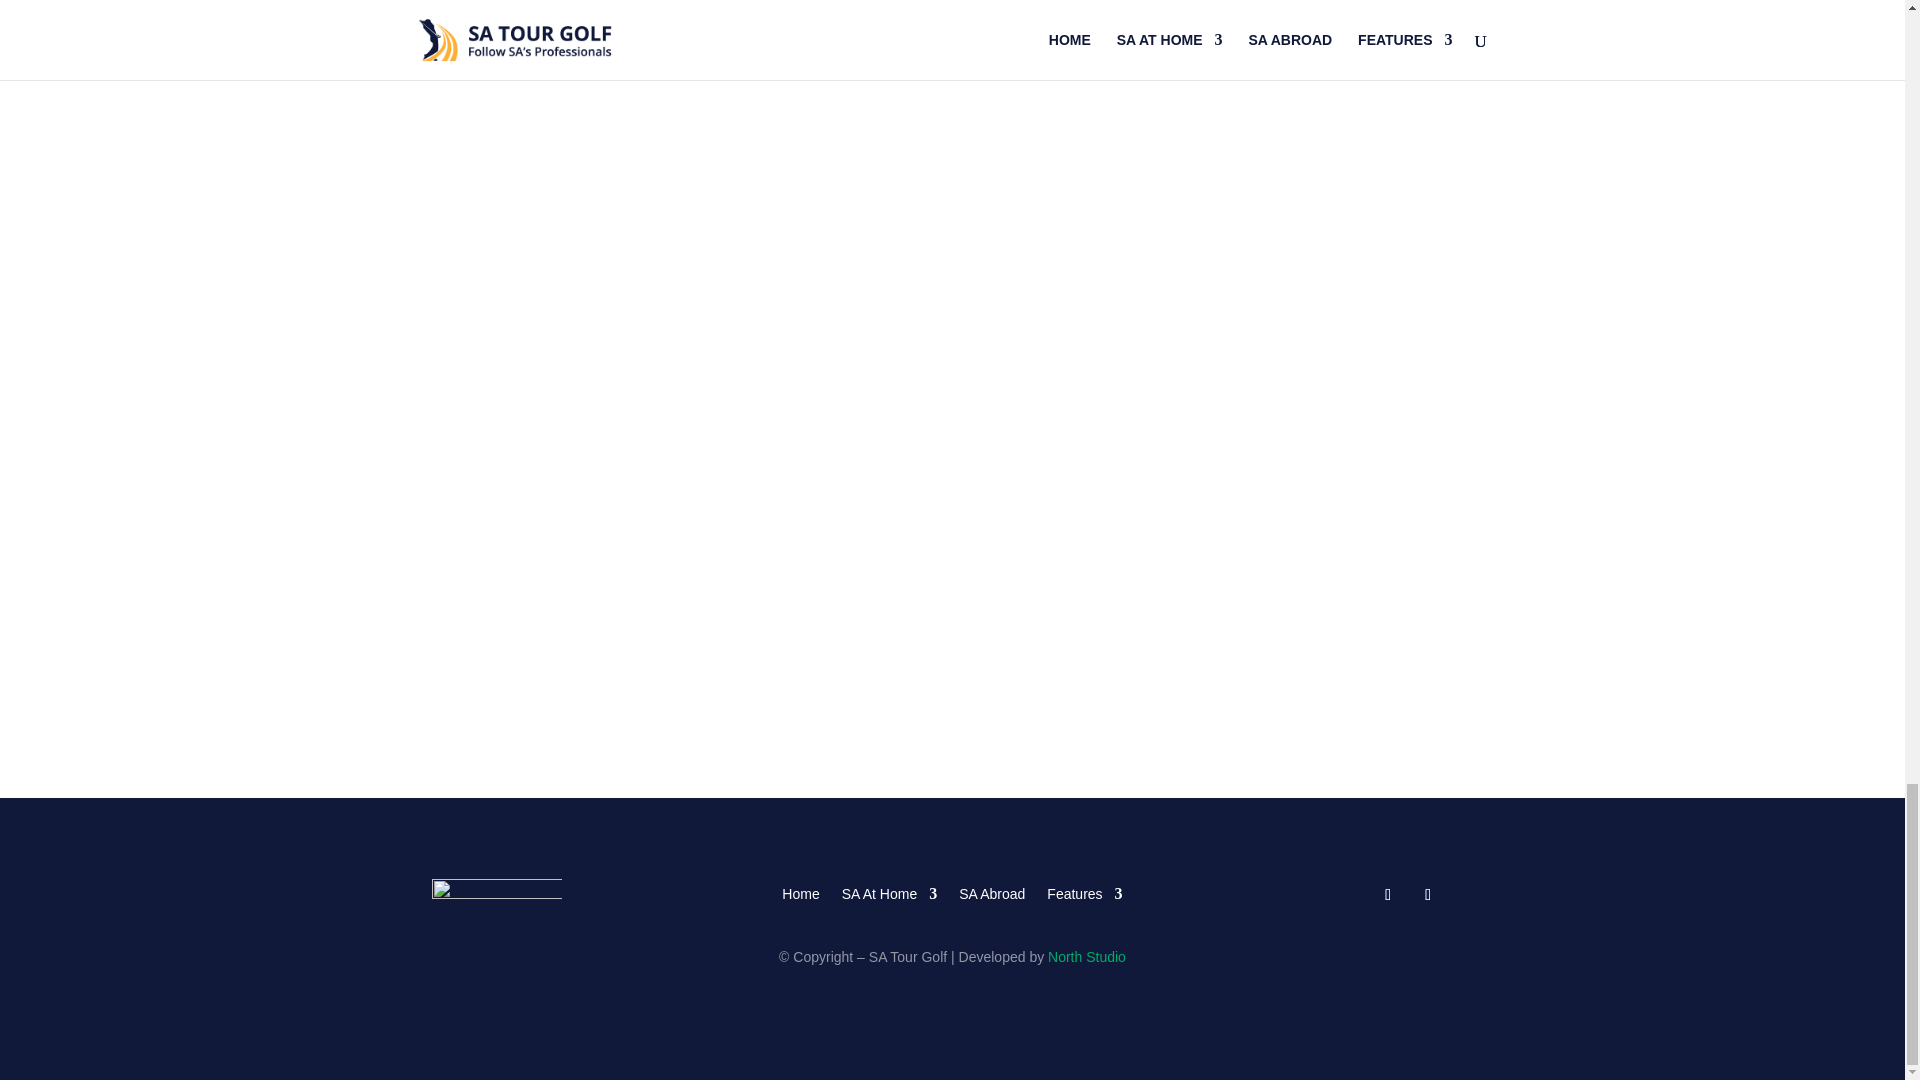  I want to click on SA-Tour-Golf-Logo-Image6, so click(497, 898).